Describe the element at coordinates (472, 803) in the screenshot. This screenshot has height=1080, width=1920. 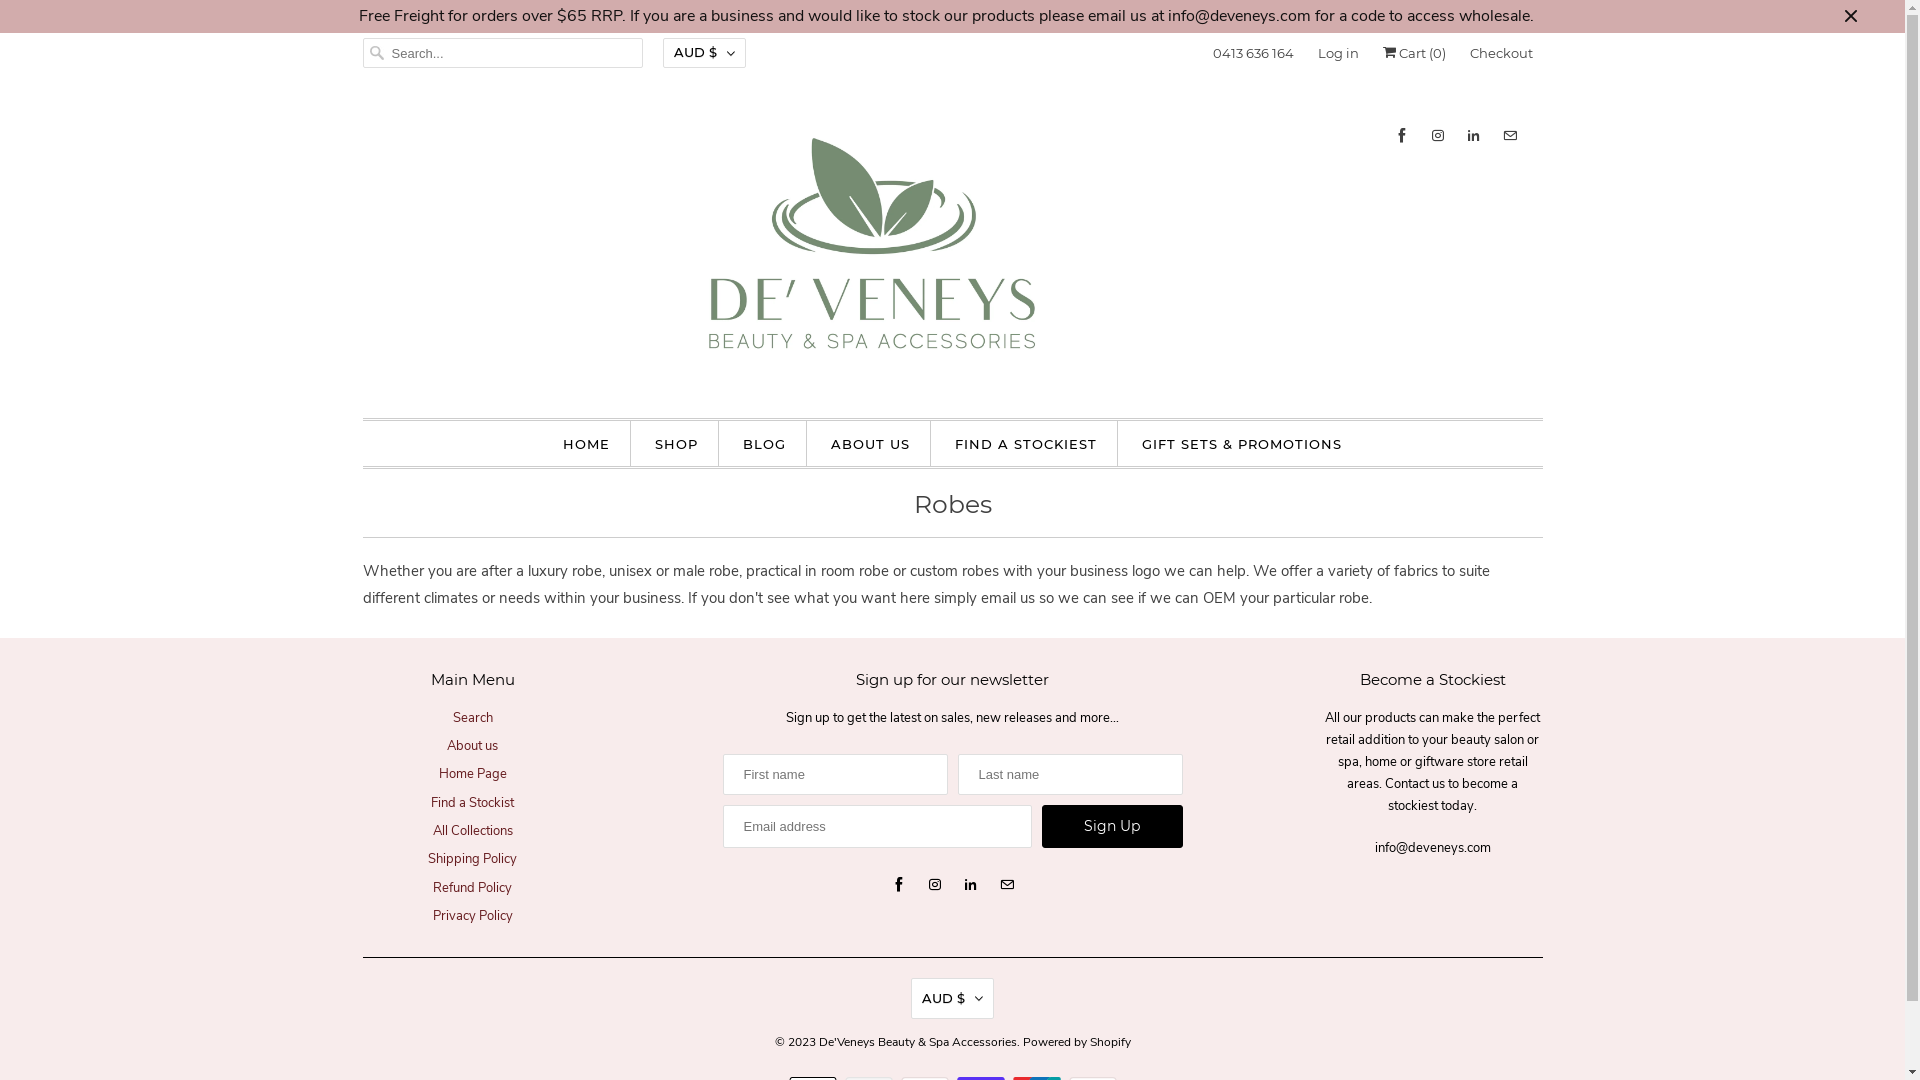
I see `Find a Stockist` at that location.